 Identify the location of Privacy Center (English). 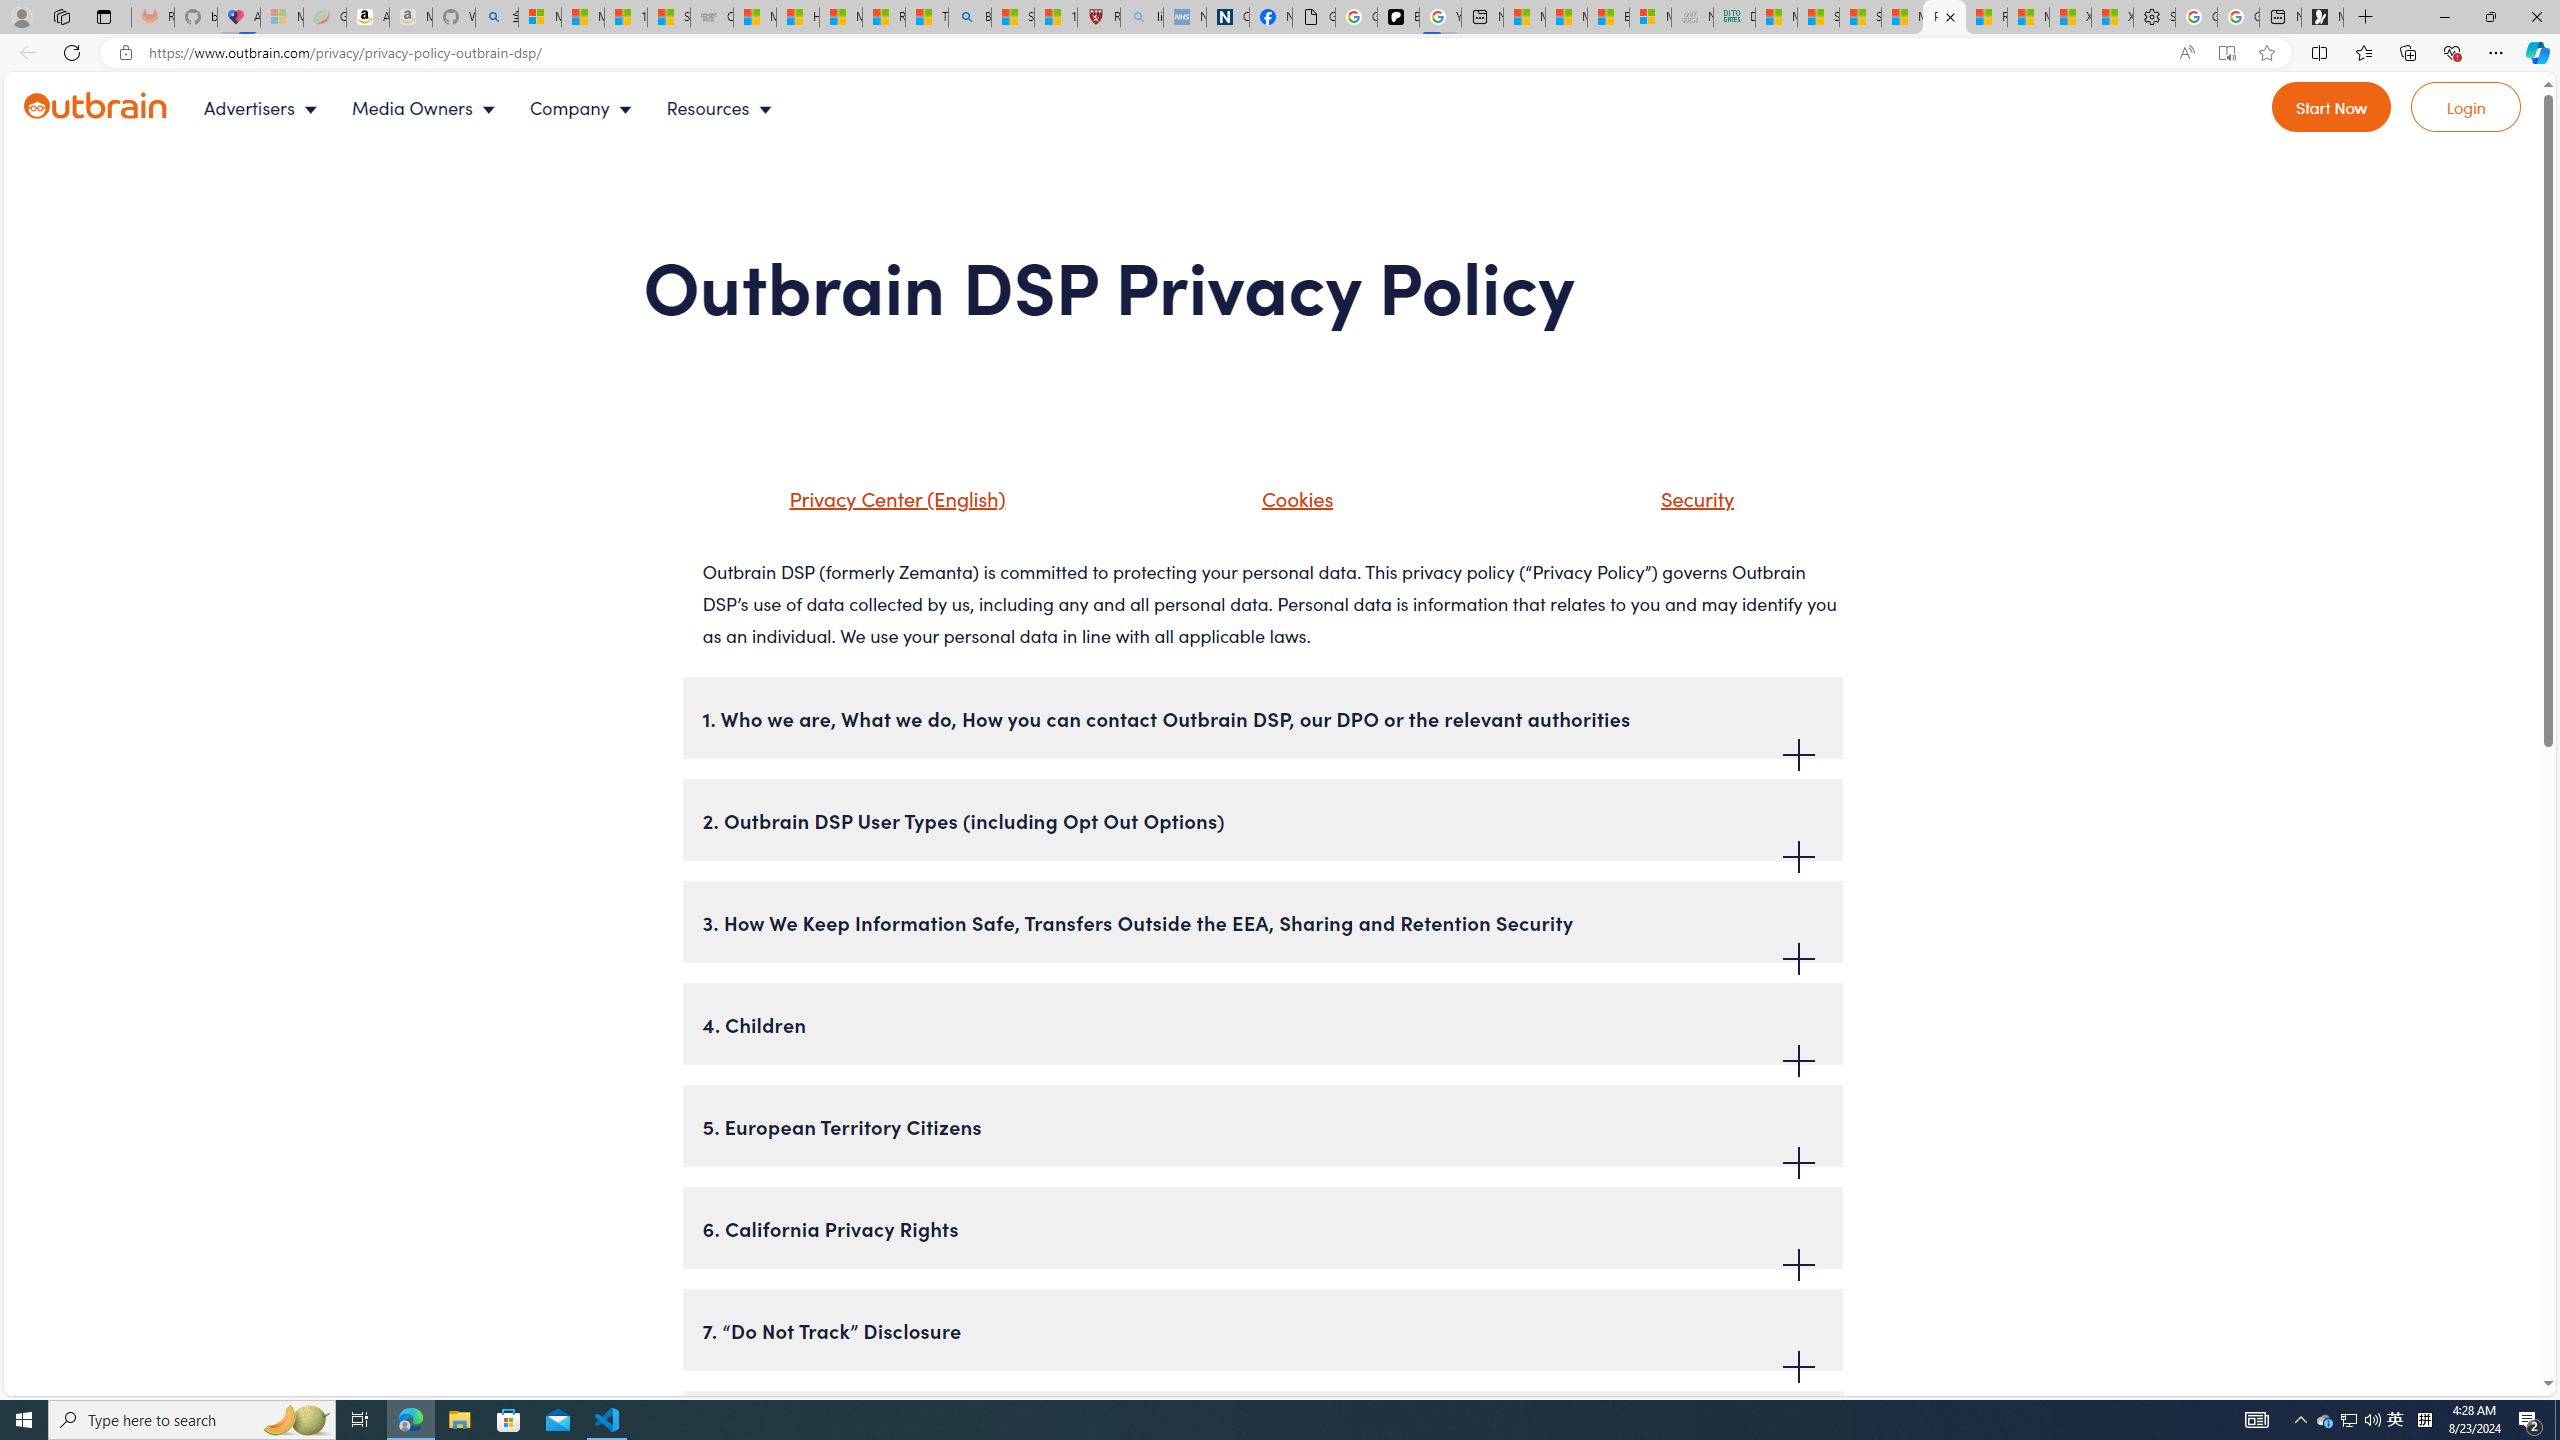
(892, 498).